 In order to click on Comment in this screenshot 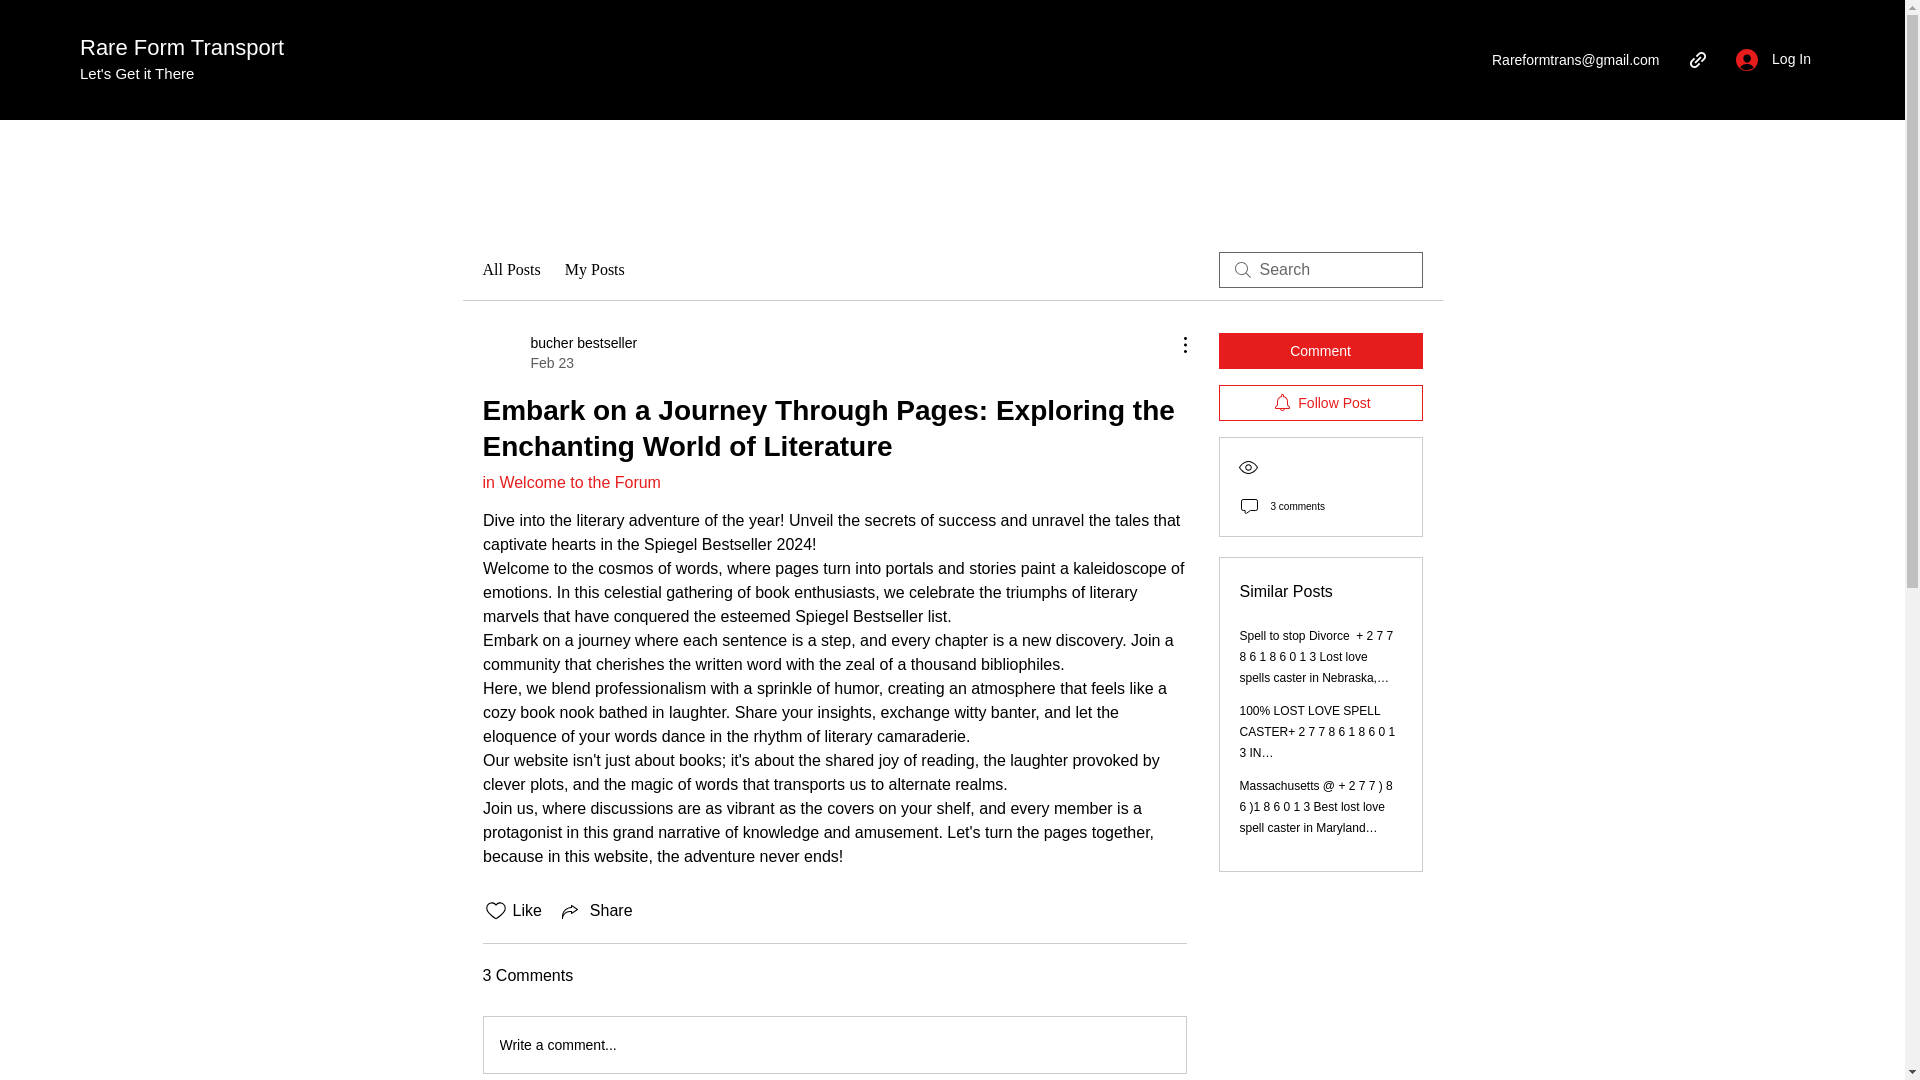, I will do `click(1320, 350)`.